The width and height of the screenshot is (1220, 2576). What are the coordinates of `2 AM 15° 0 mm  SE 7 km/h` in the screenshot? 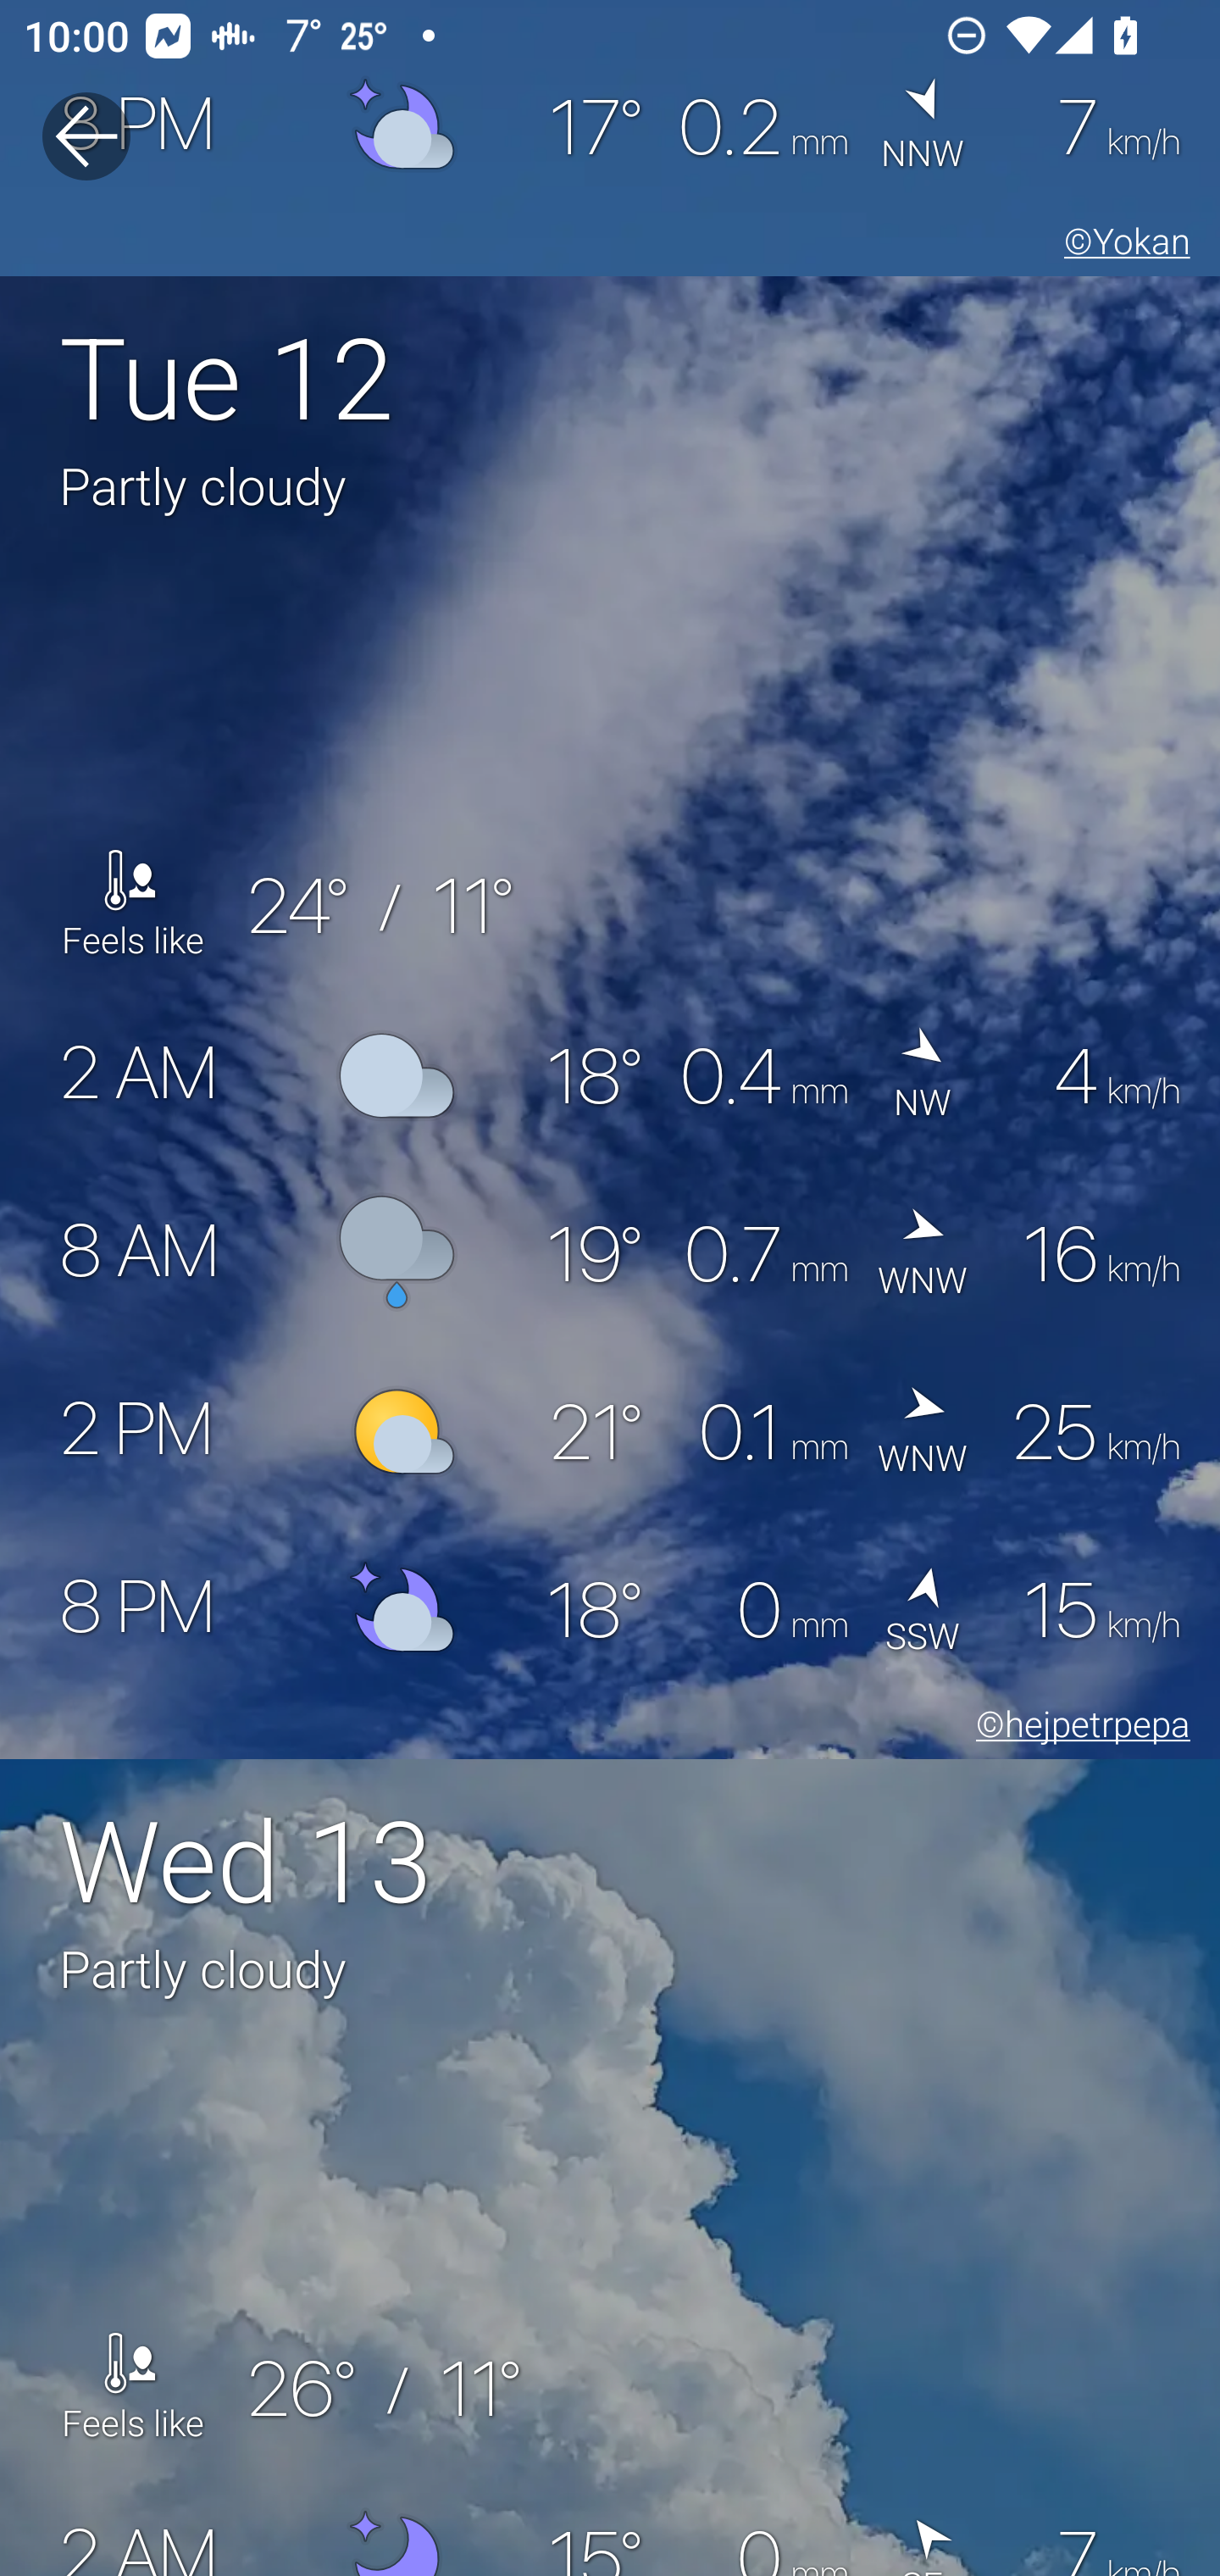 It's located at (610, 2523).